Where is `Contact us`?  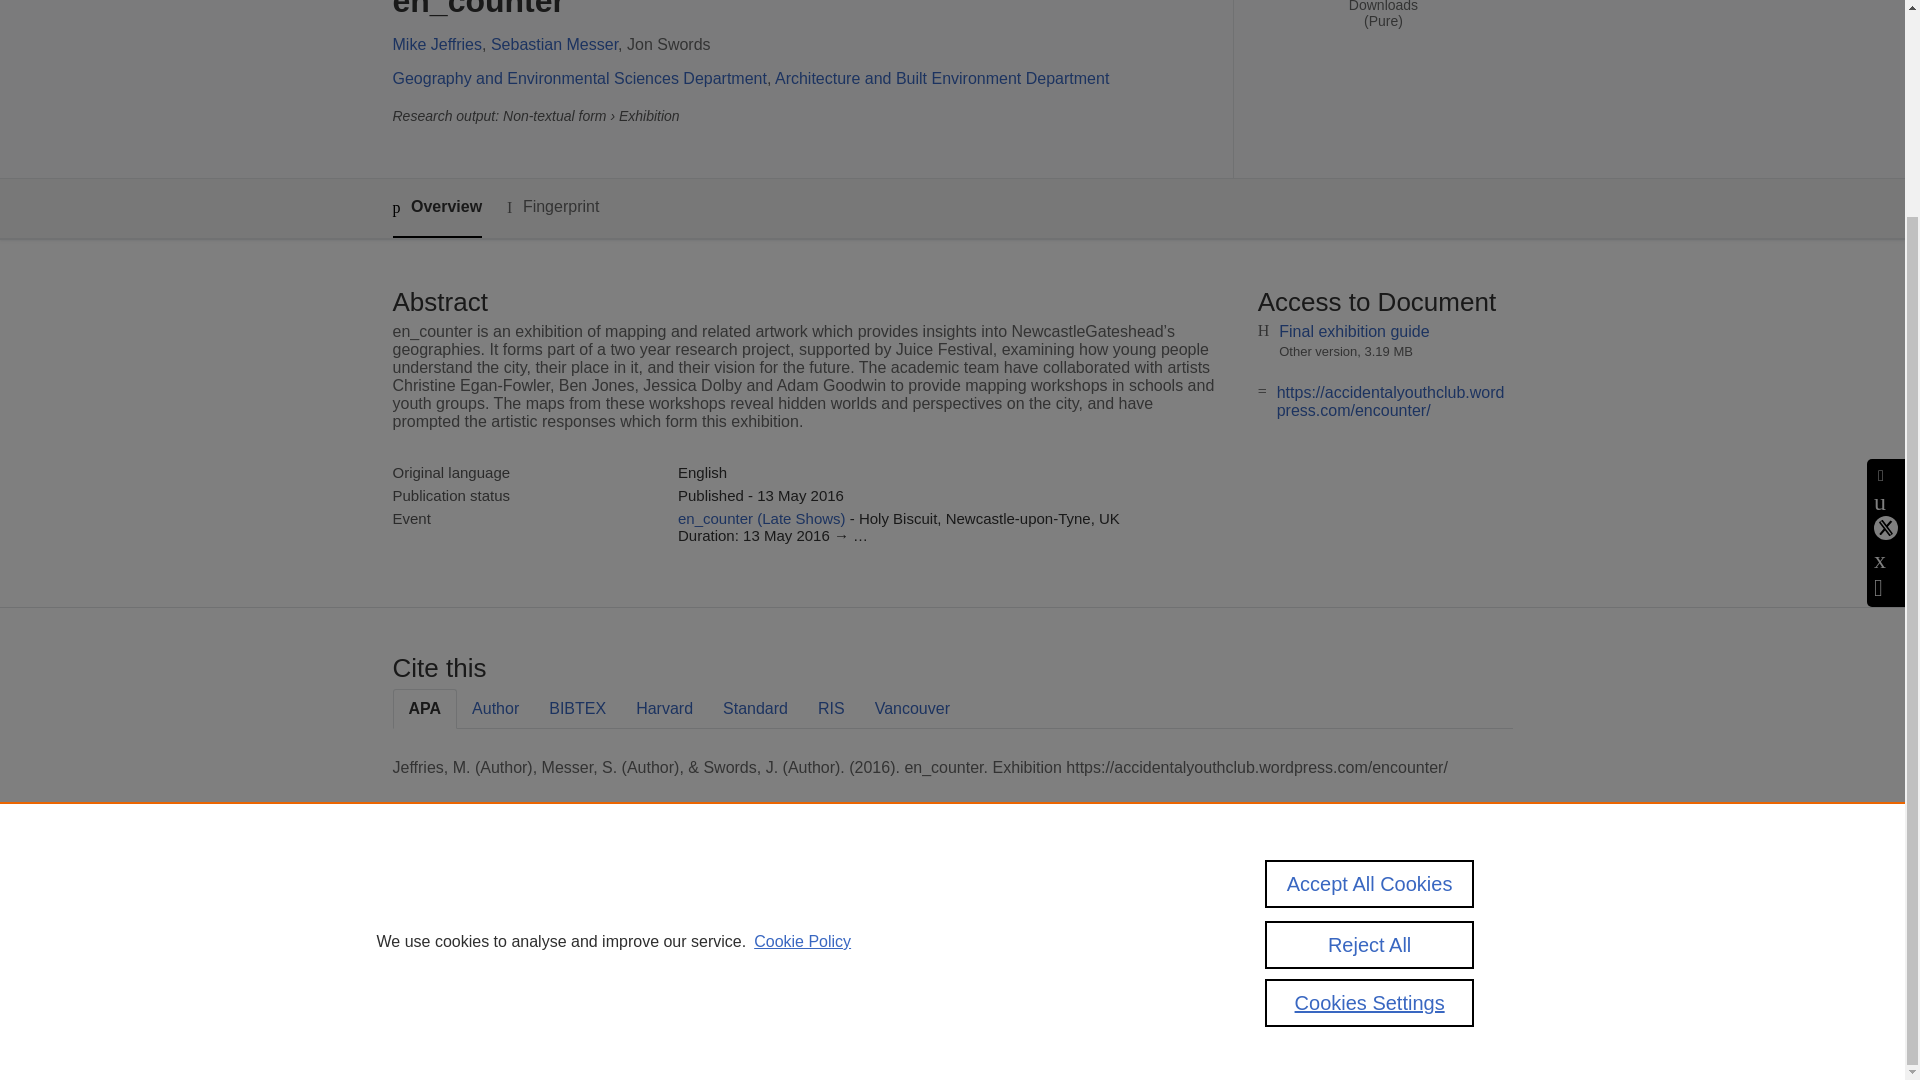
Contact us is located at coordinates (1481, 914).